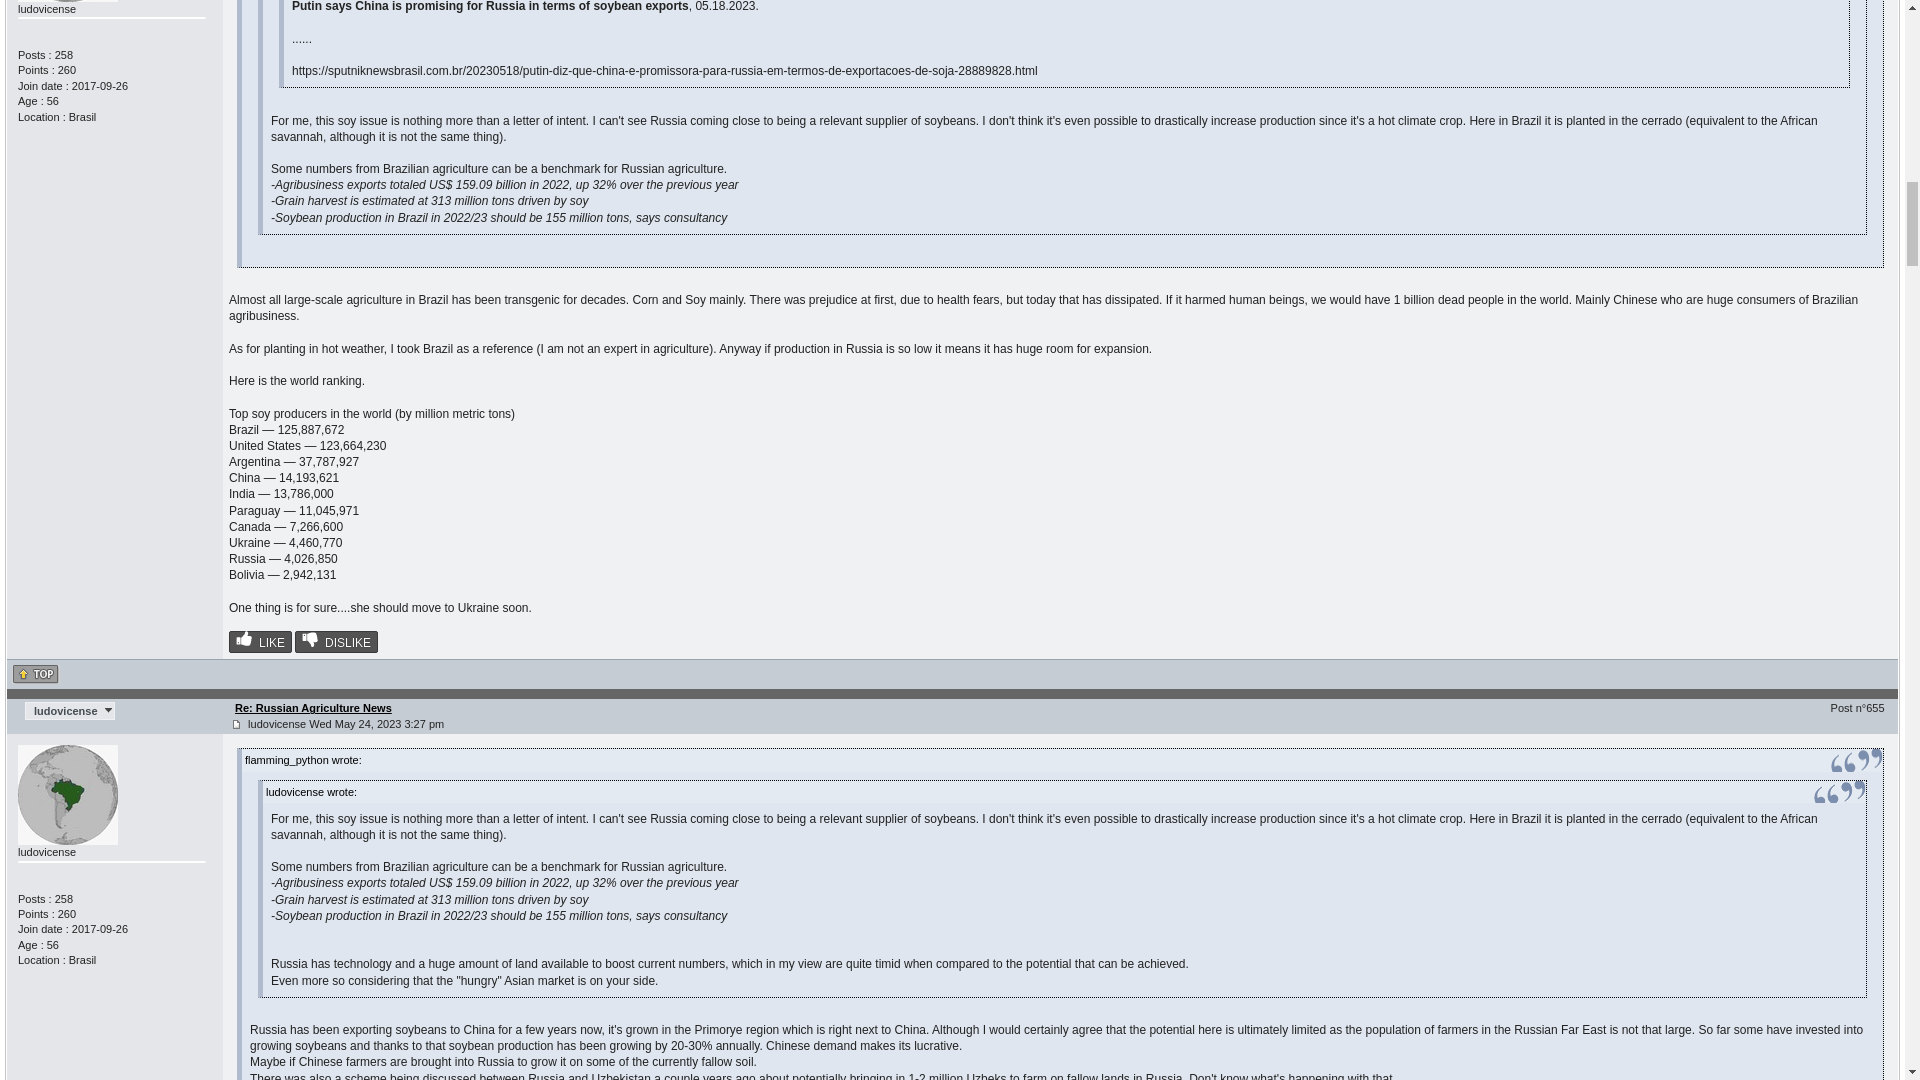 This screenshot has height=1080, width=1920. Describe the element at coordinates (236, 724) in the screenshot. I see `Post` at that location.